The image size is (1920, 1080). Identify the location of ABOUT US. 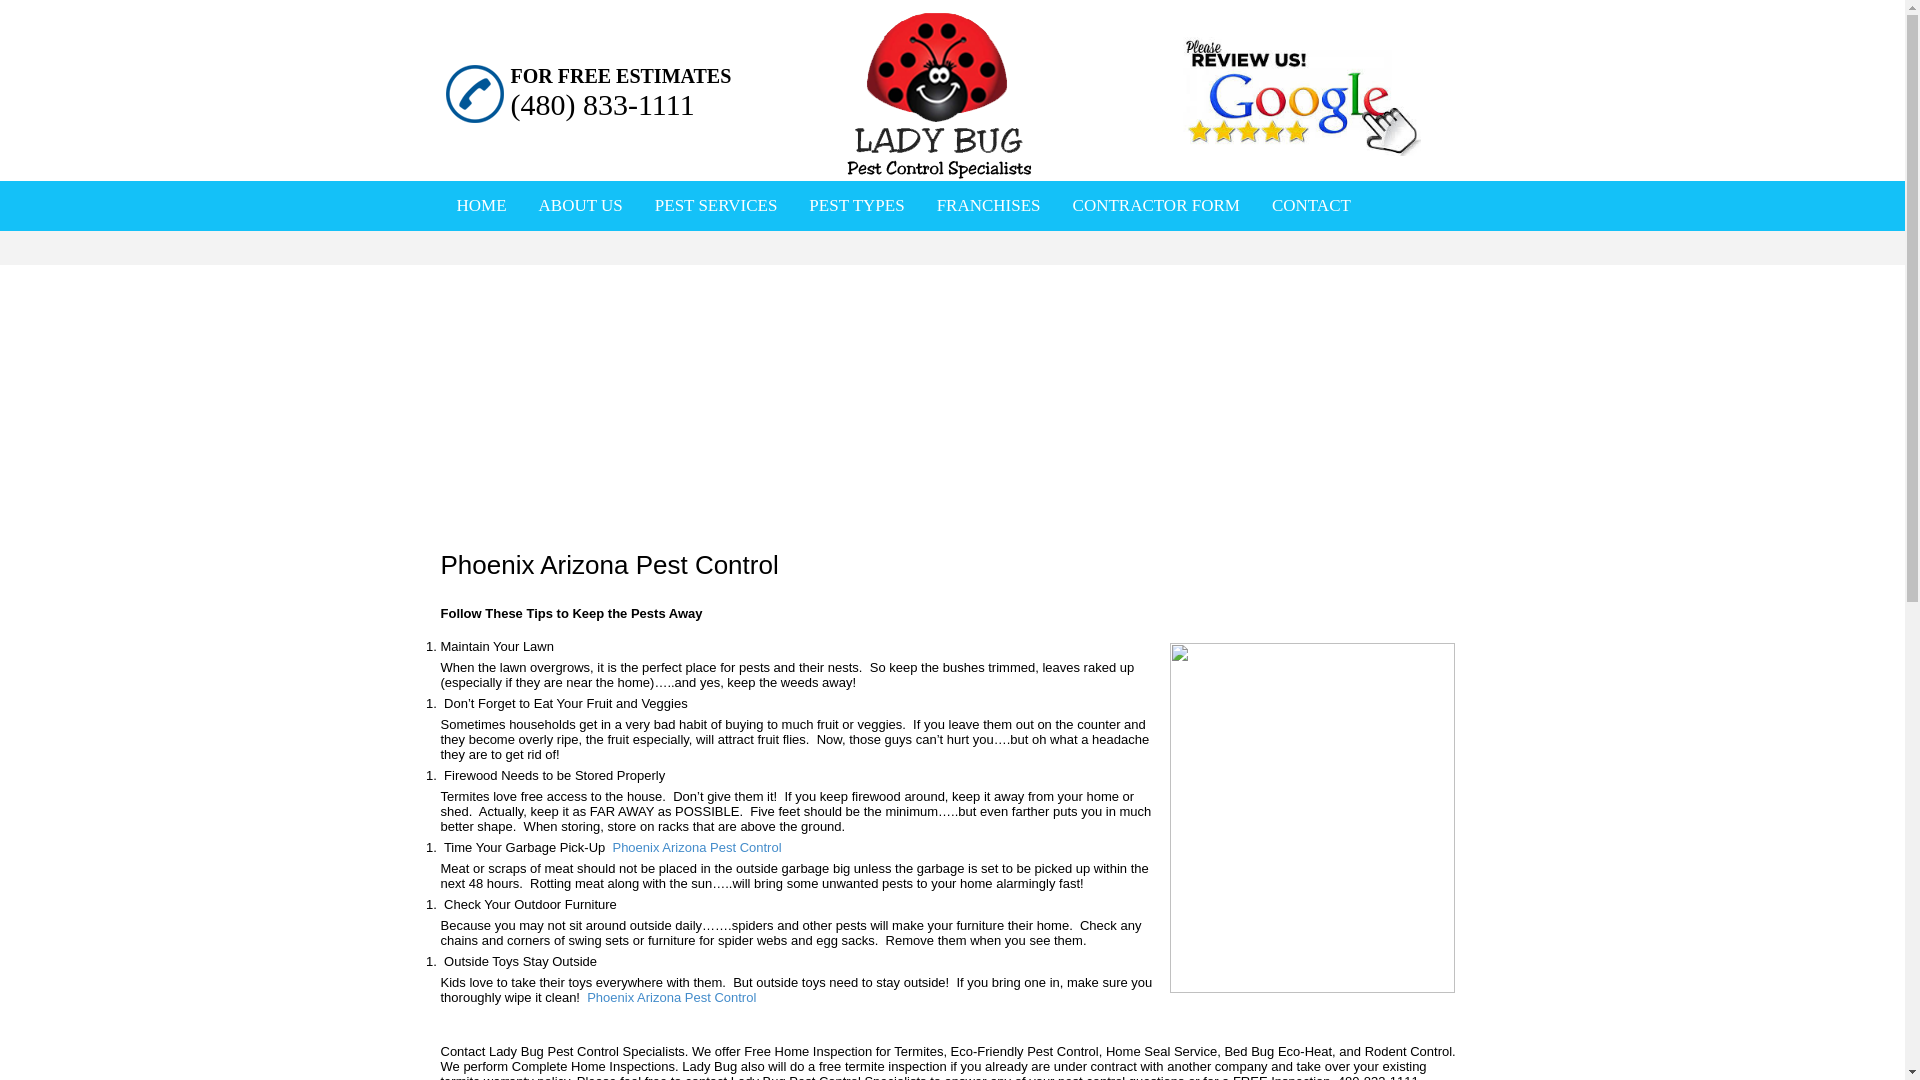
(581, 205).